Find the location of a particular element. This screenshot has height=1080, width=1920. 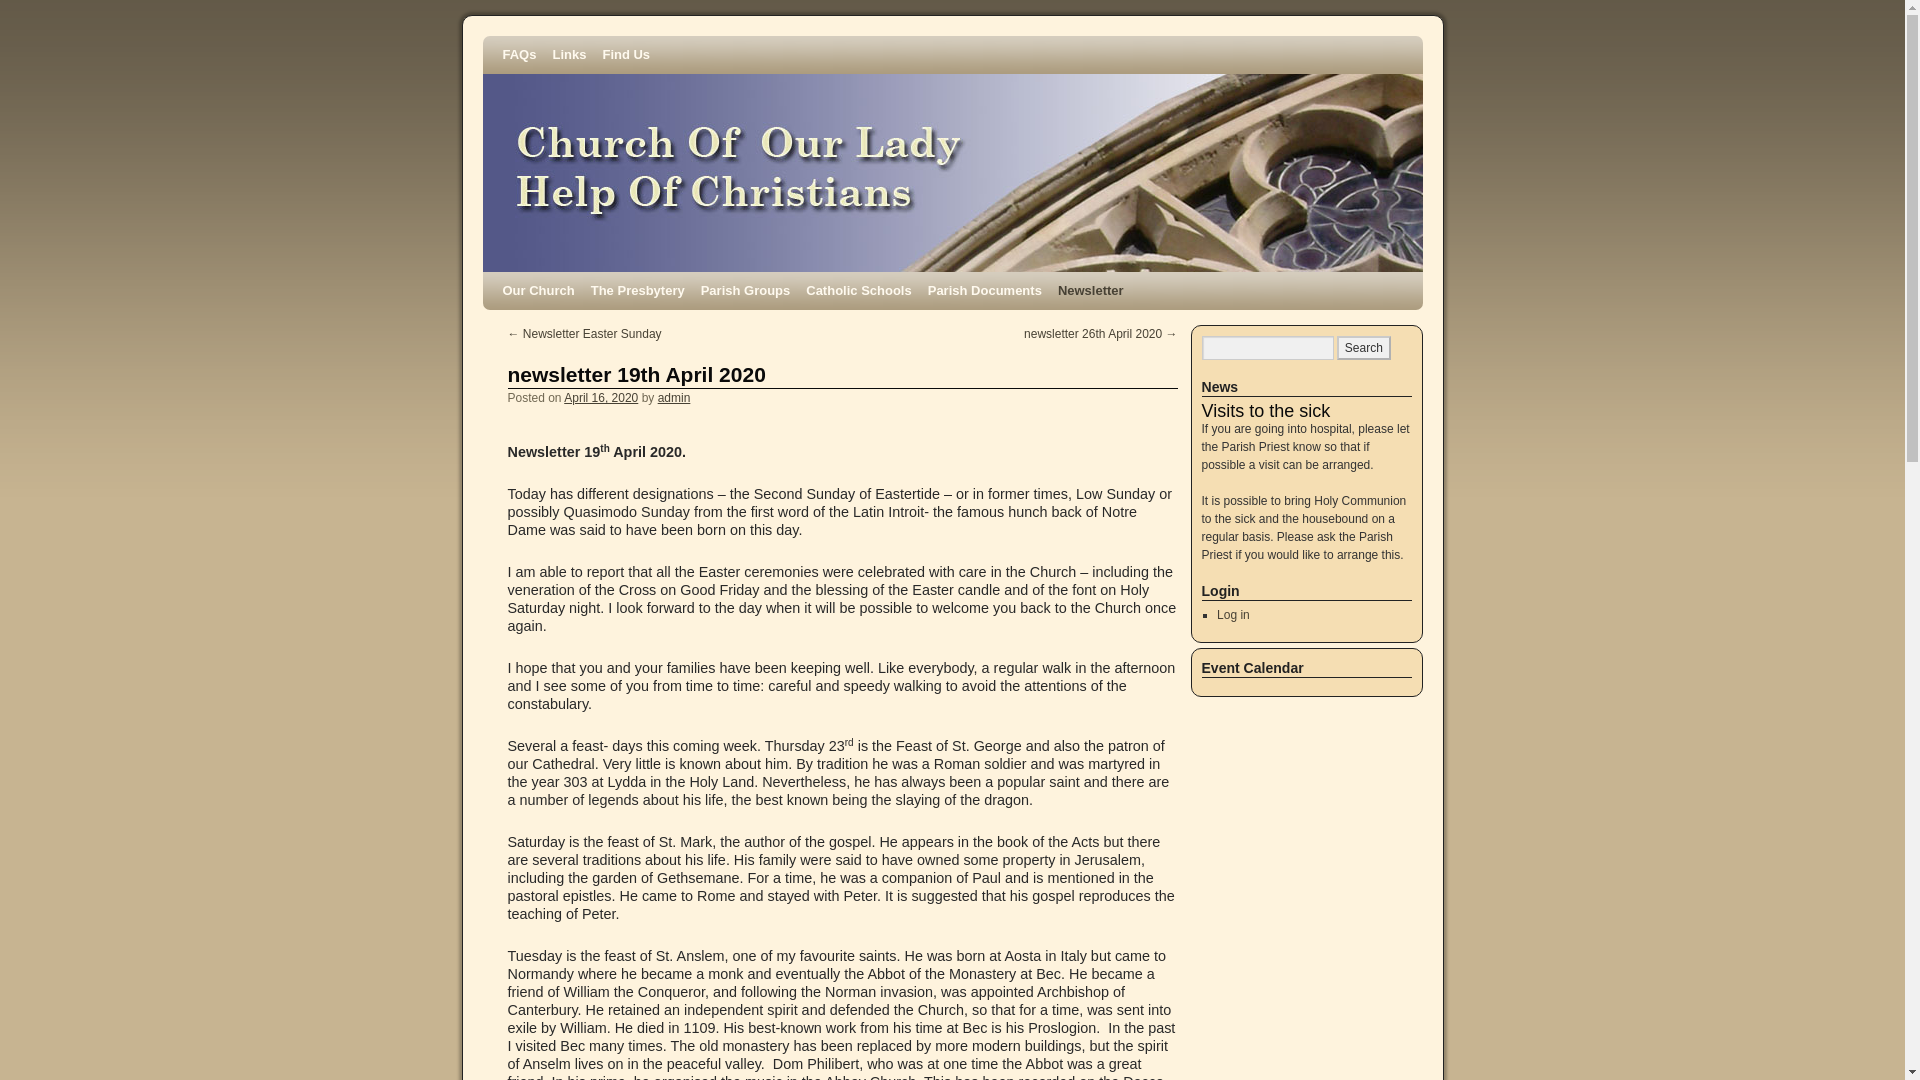

FAQs is located at coordinates (518, 54).